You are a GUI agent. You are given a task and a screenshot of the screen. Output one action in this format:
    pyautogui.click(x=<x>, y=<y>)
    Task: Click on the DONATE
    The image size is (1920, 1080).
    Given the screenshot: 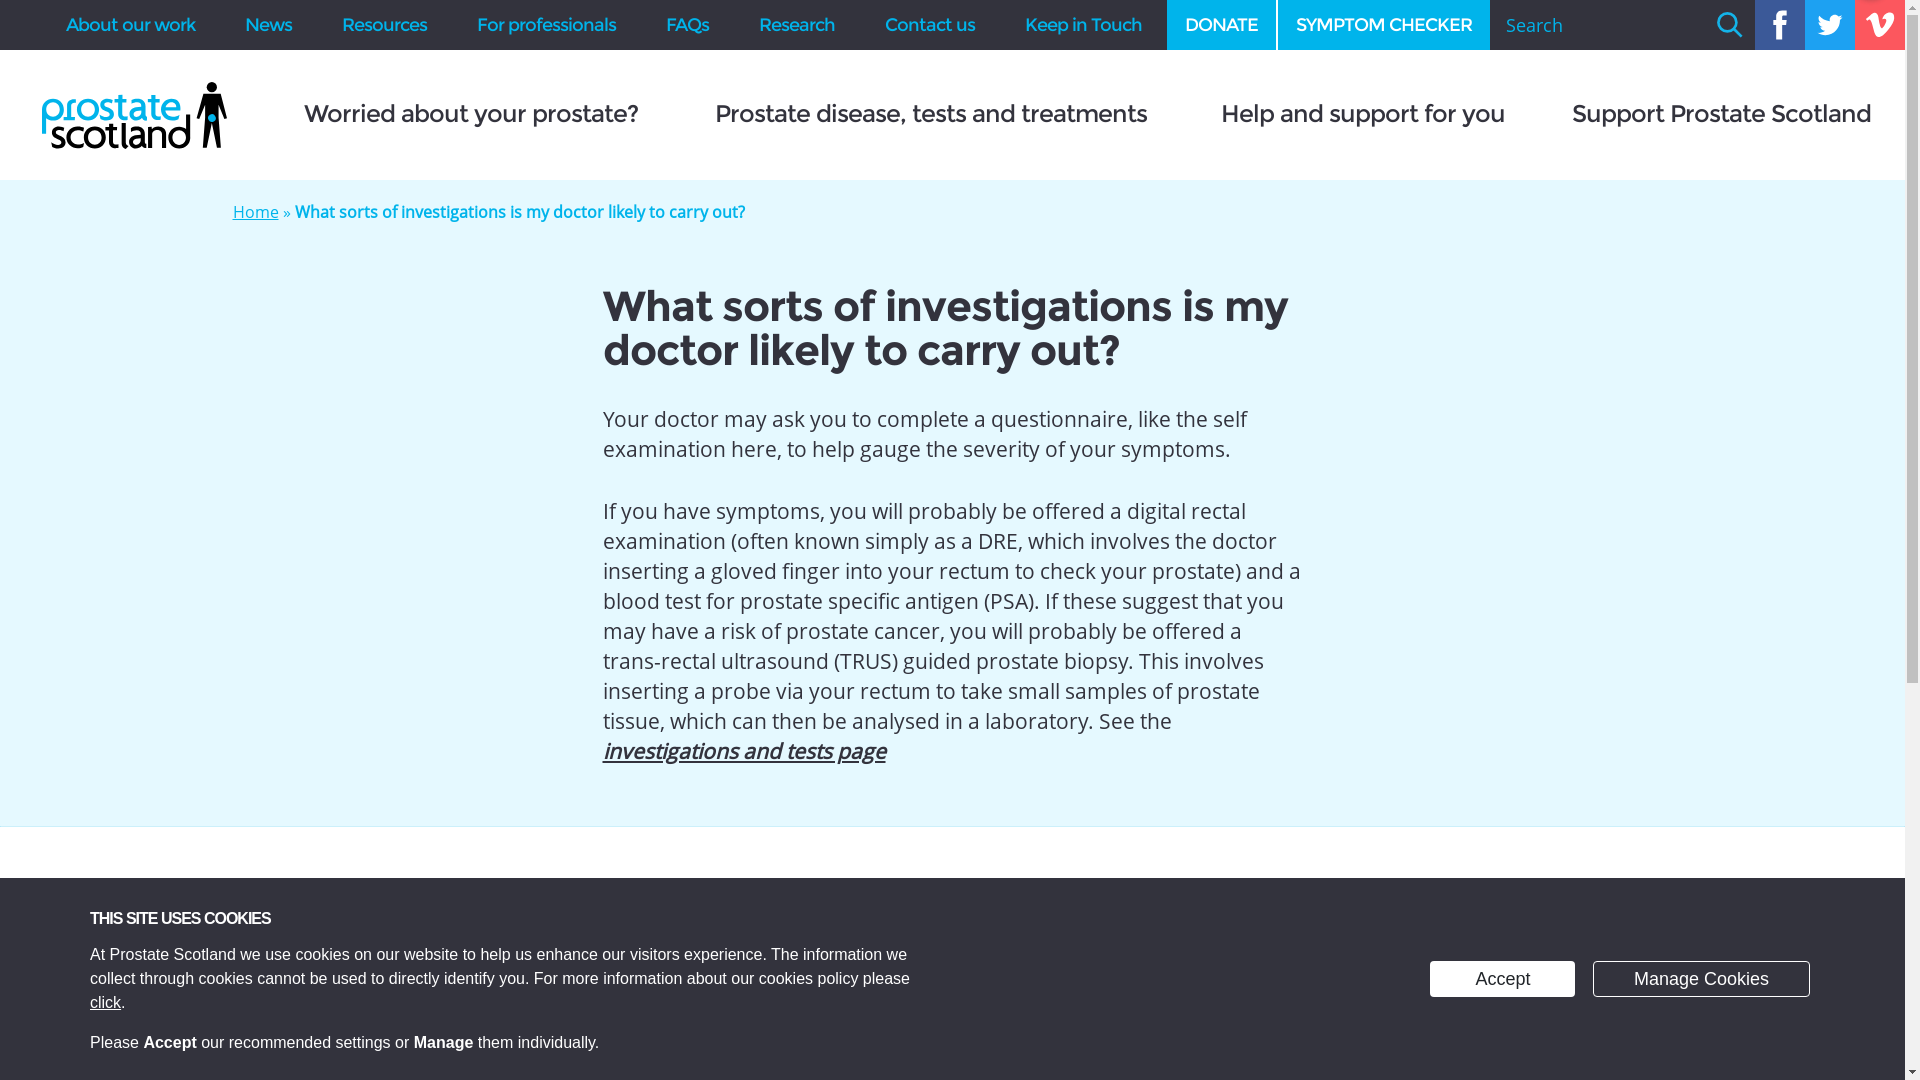 What is the action you would take?
    pyautogui.click(x=1222, y=24)
    